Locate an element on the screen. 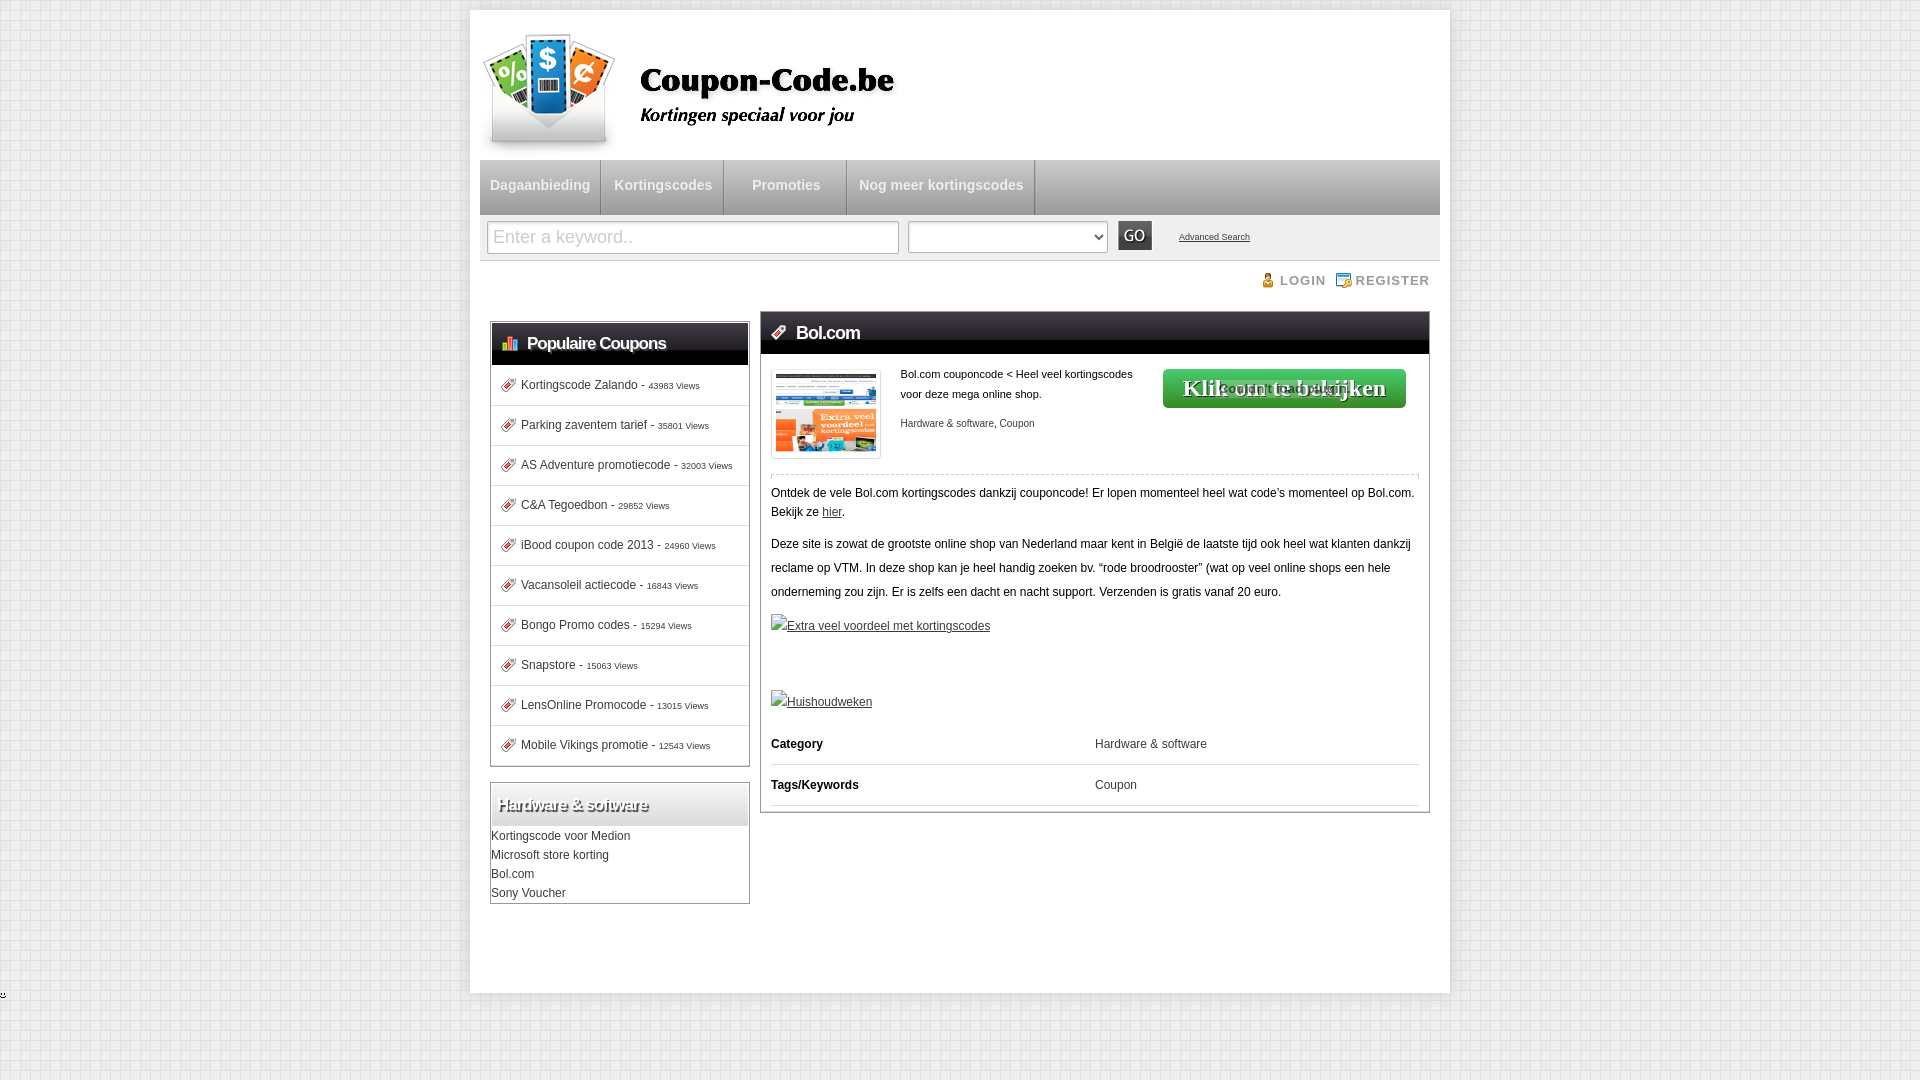  AS Adventure promotiecode - 32003 Views is located at coordinates (612, 465).